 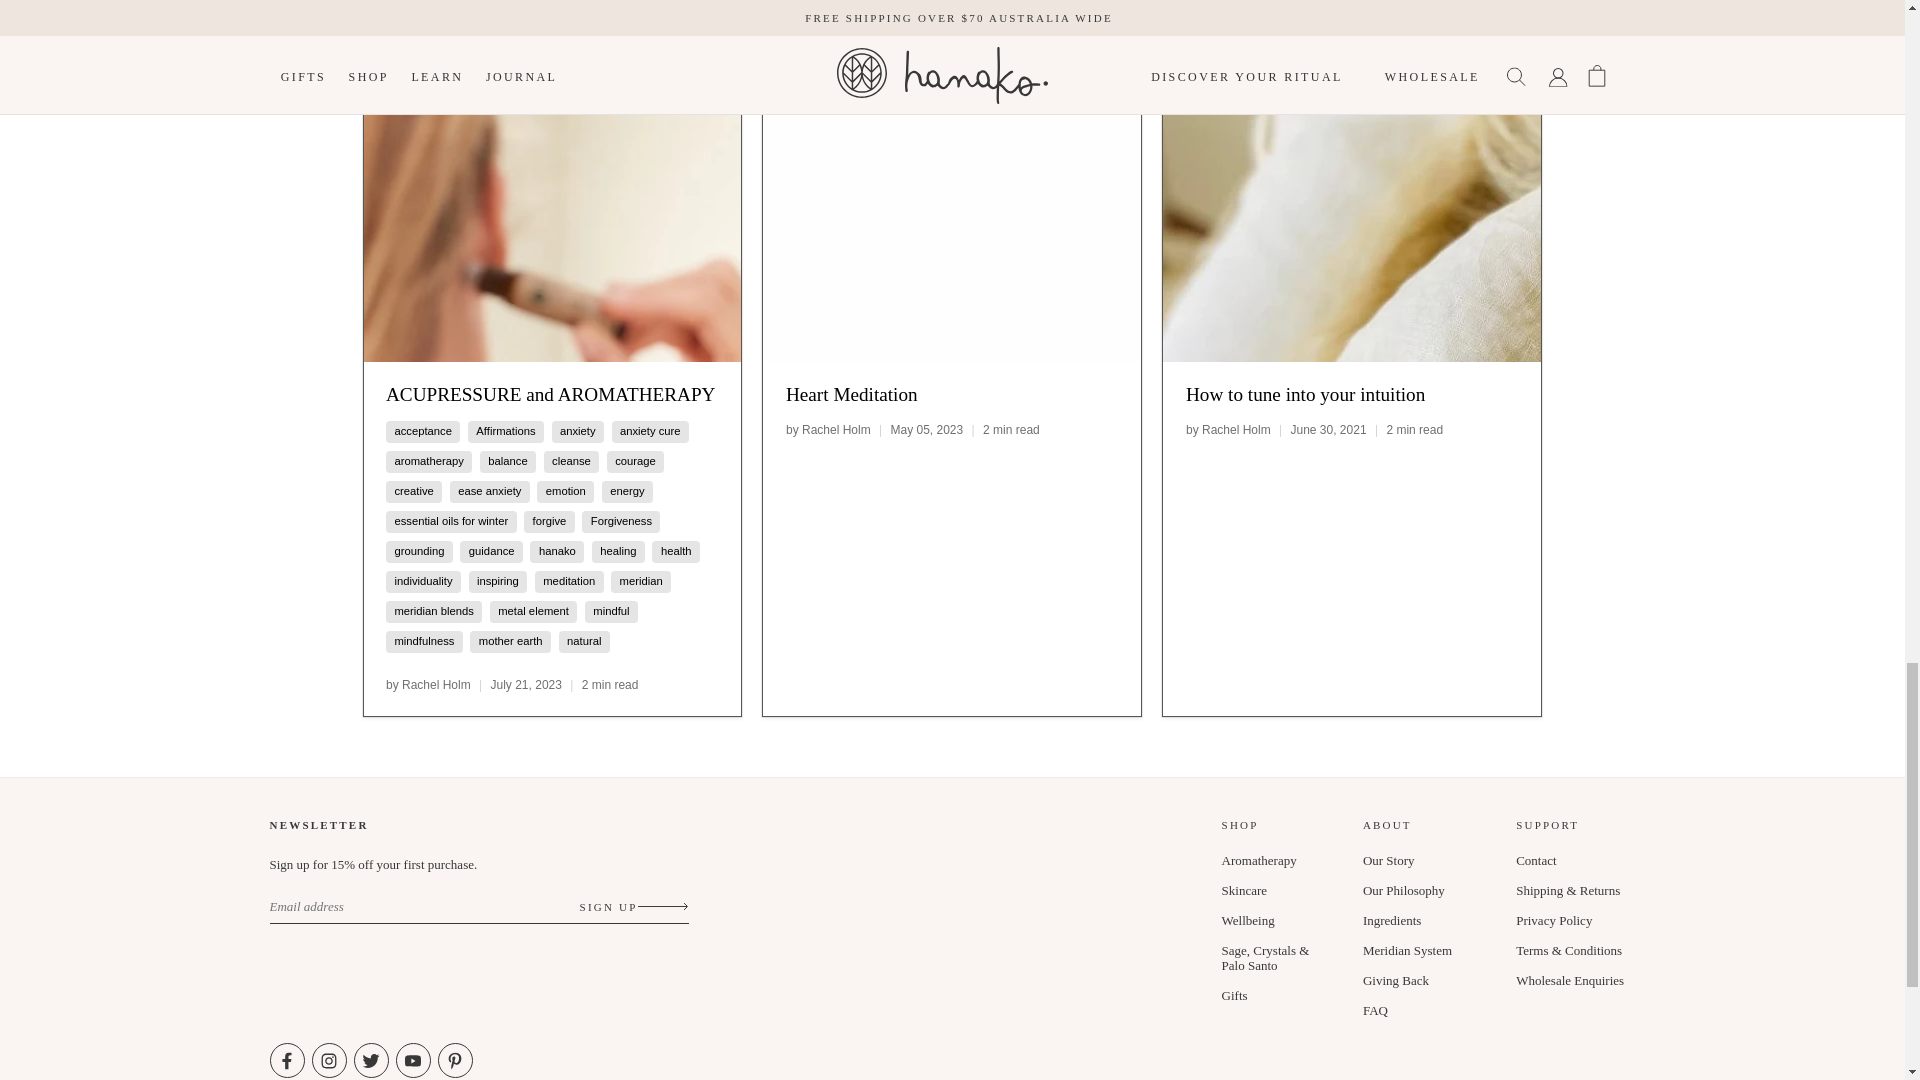 What do you see at coordinates (422, 431) in the screenshot?
I see `Journal tagged acceptance` at bounding box center [422, 431].